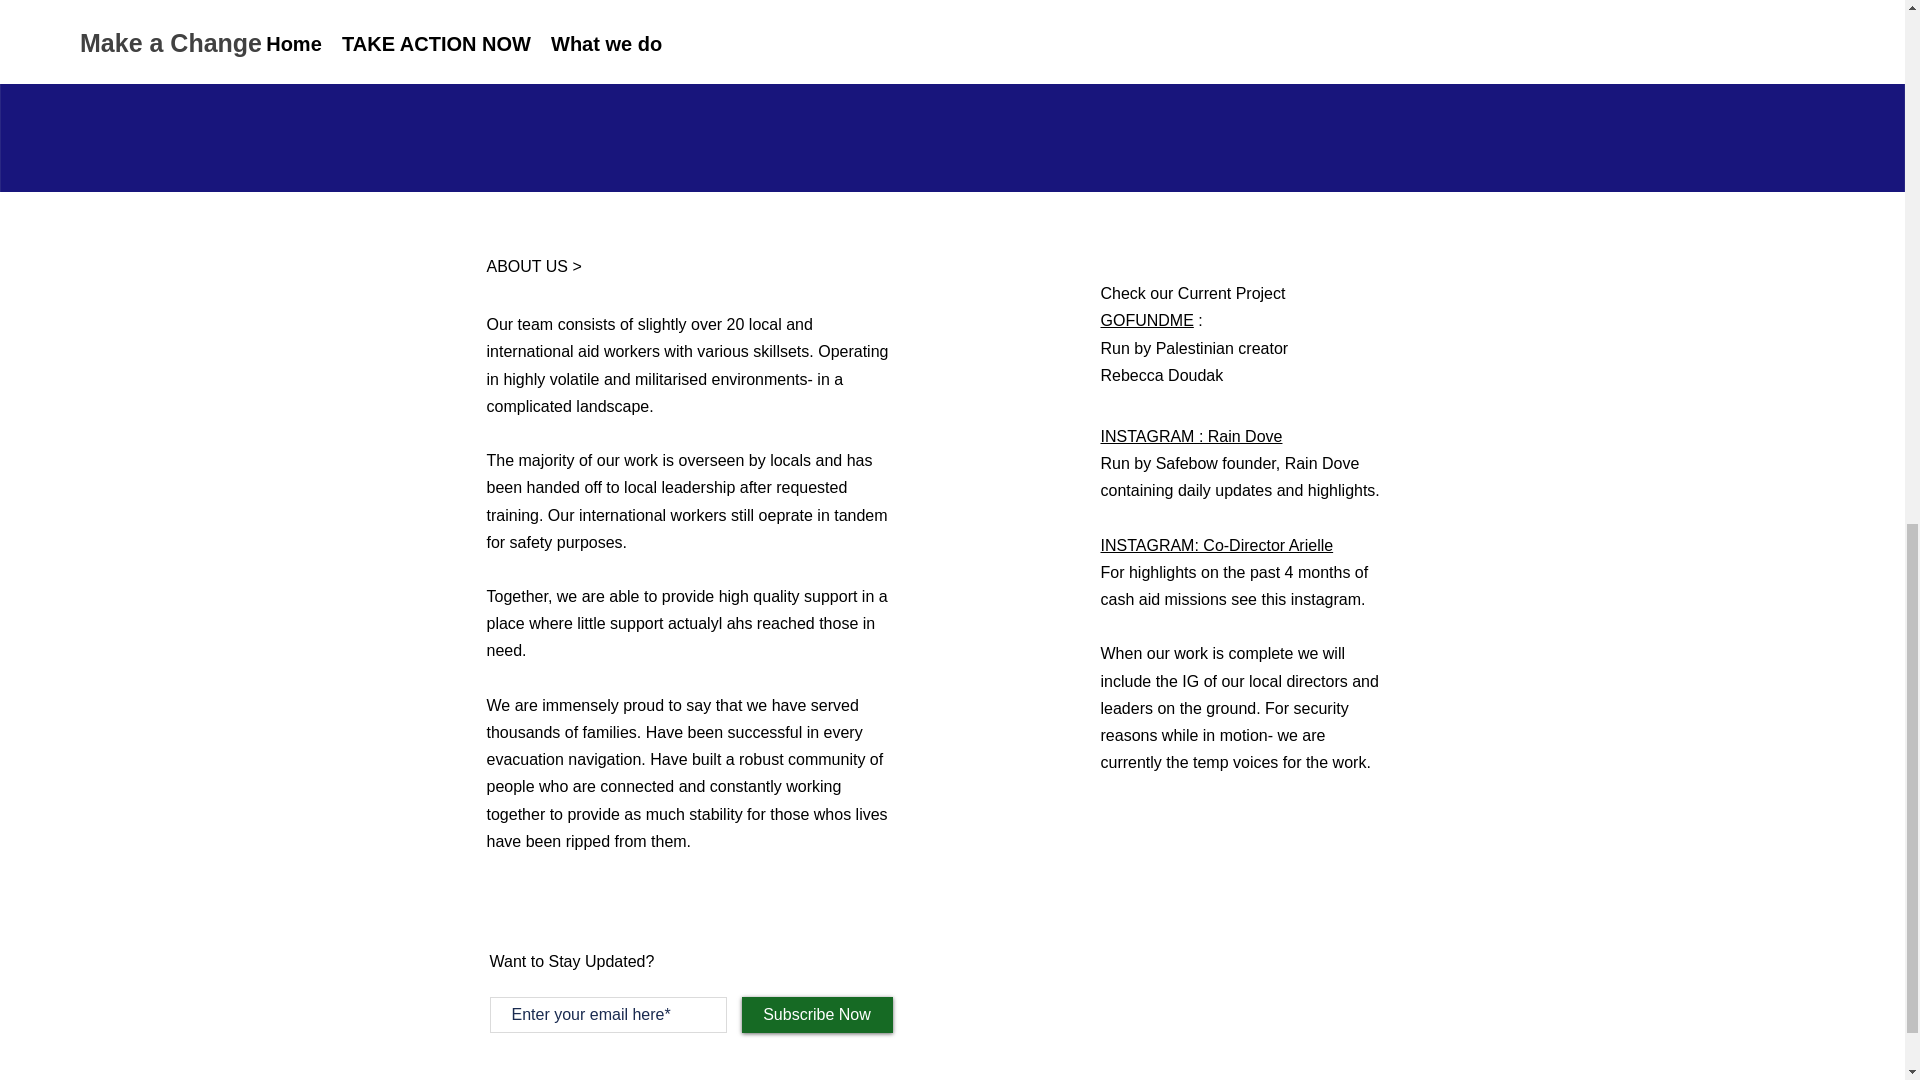  What do you see at coordinates (1216, 545) in the screenshot?
I see `INSTAGRAM: Co-Director Arielle` at bounding box center [1216, 545].